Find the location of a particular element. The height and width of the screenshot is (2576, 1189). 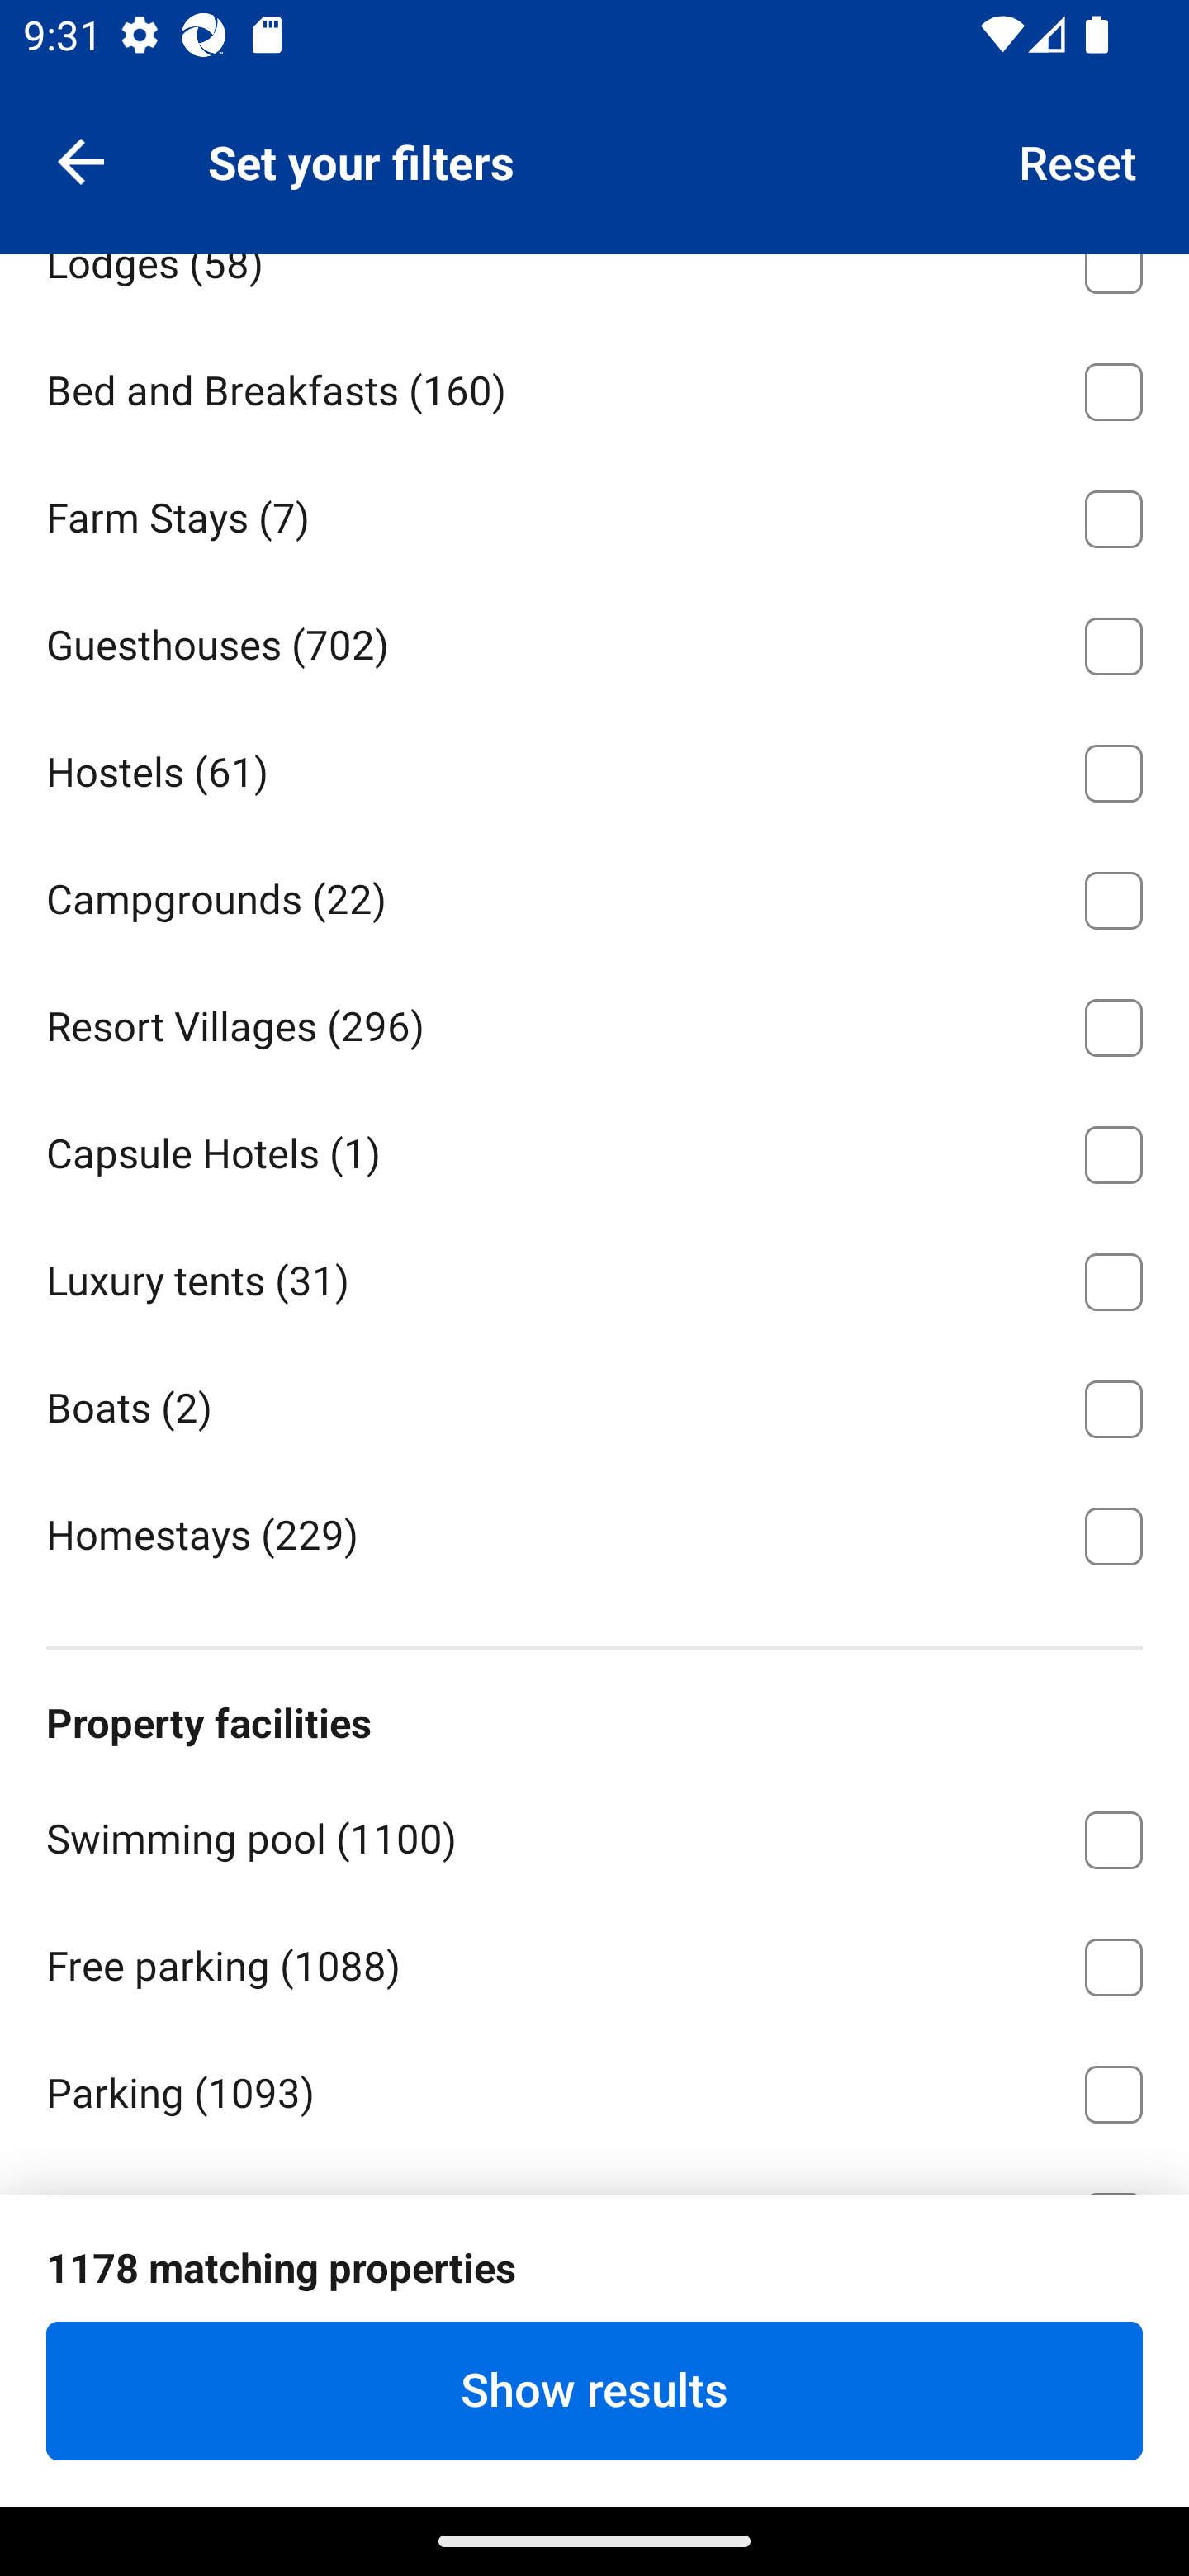

Lodges ⁦(58) is located at coordinates (594, 288).